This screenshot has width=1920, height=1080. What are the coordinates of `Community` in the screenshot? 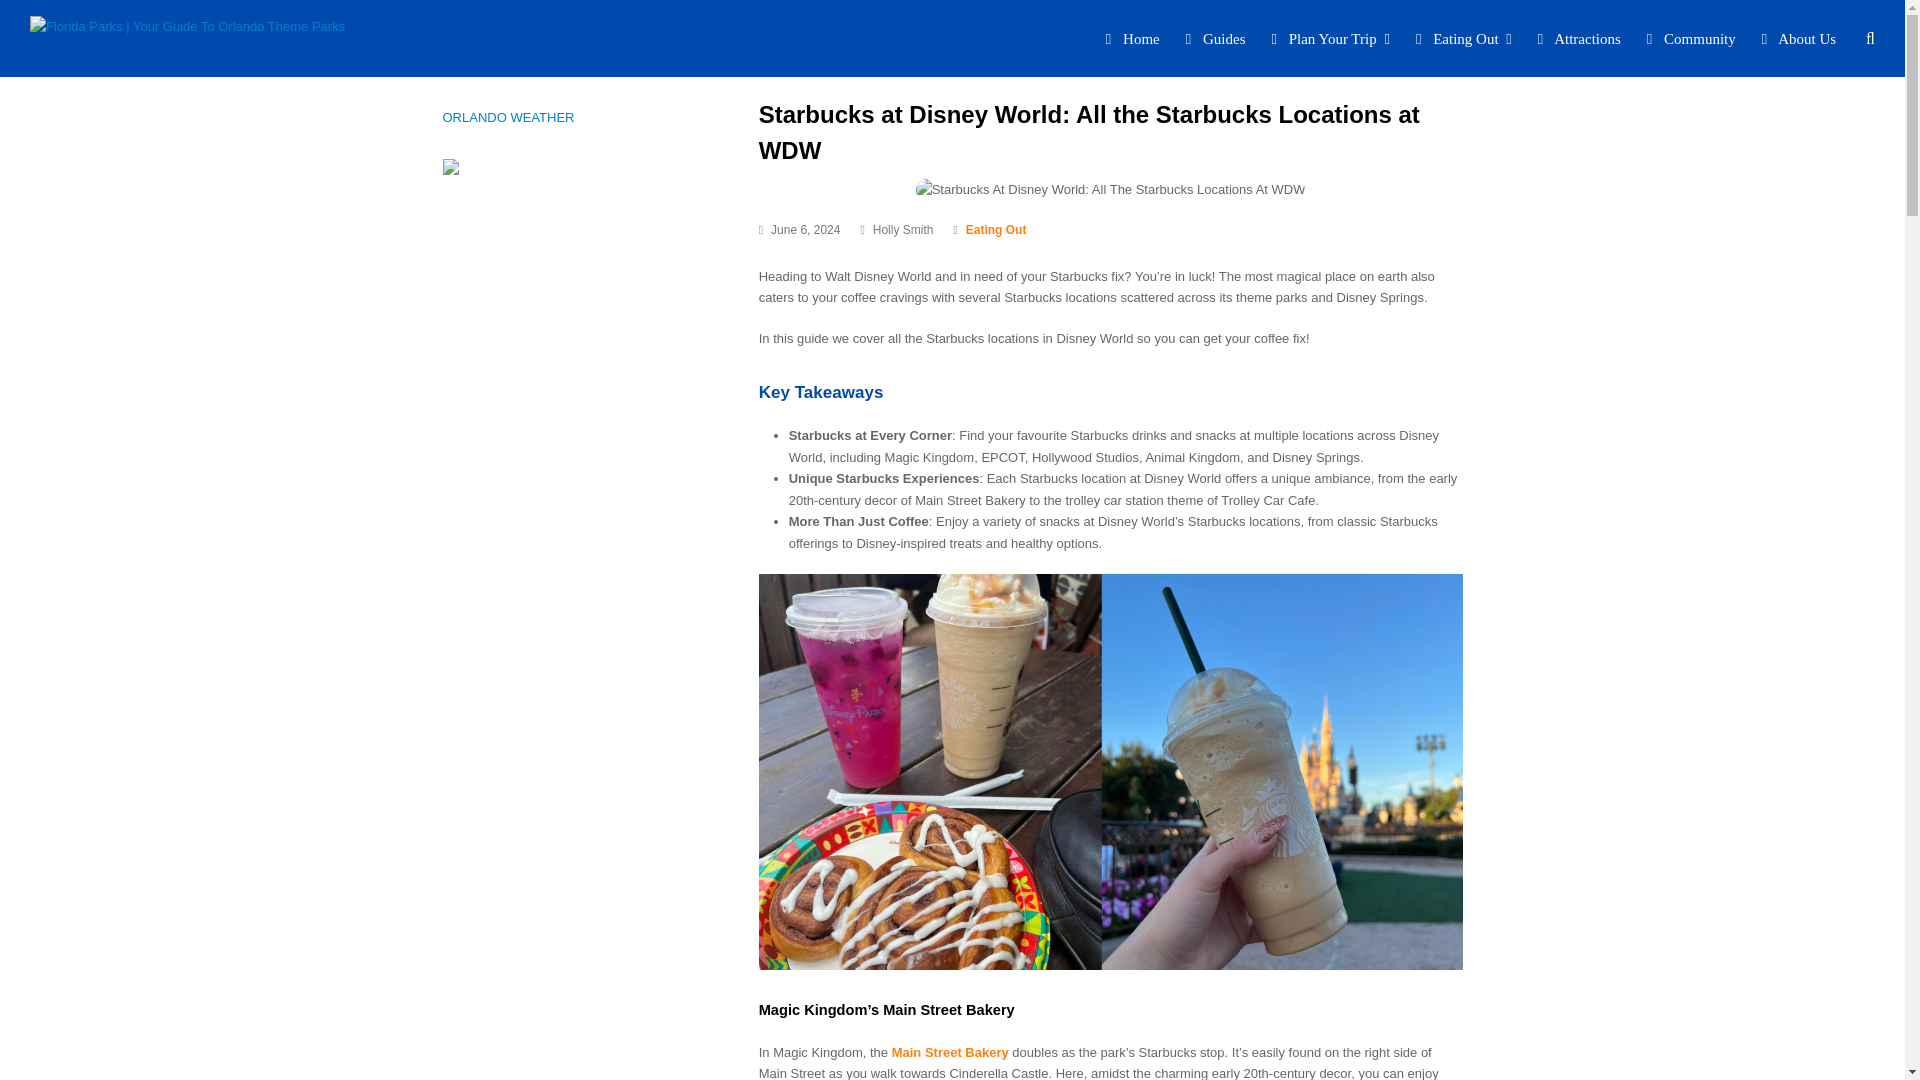 It's located at (1693, 38).